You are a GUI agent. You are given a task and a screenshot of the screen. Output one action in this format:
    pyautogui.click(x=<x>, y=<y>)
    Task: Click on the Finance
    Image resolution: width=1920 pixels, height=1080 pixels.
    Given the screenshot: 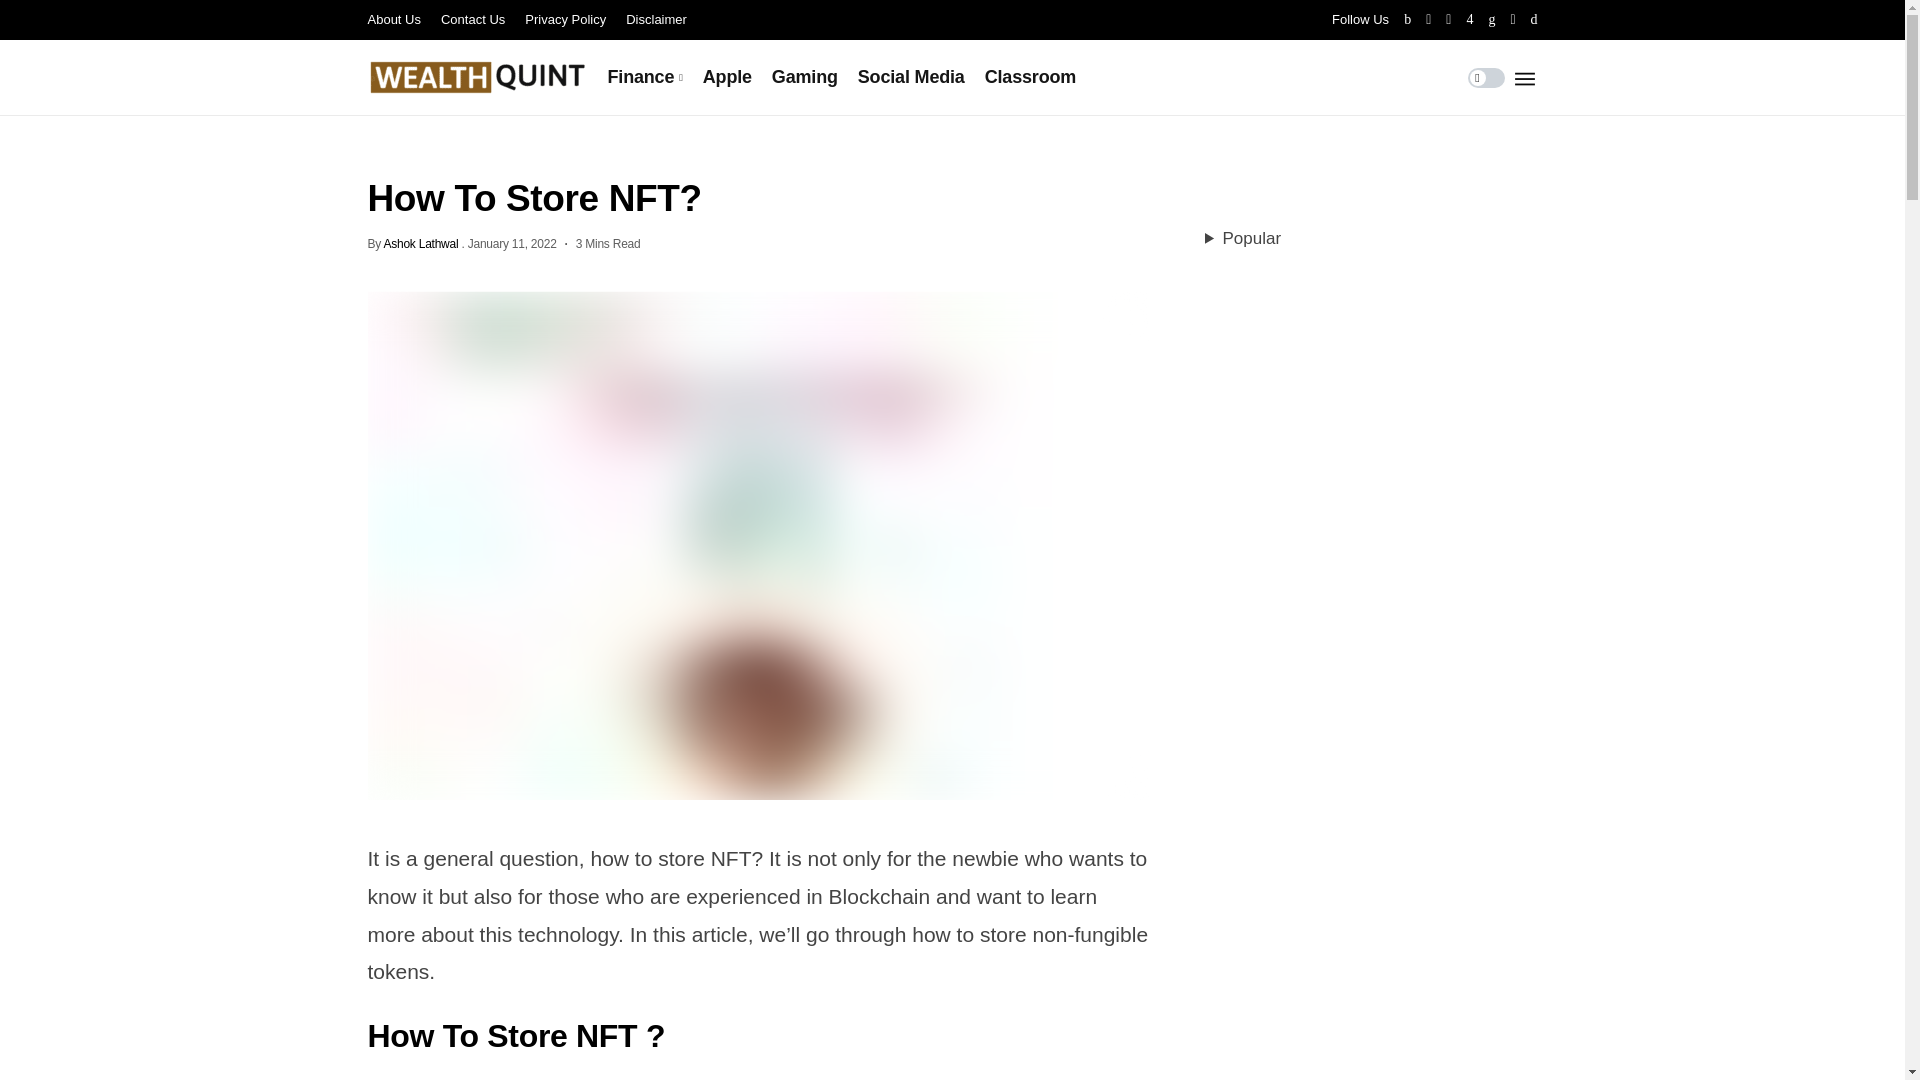 What is the action you would take?
    pyautogui.click(x=646, y=76)
    